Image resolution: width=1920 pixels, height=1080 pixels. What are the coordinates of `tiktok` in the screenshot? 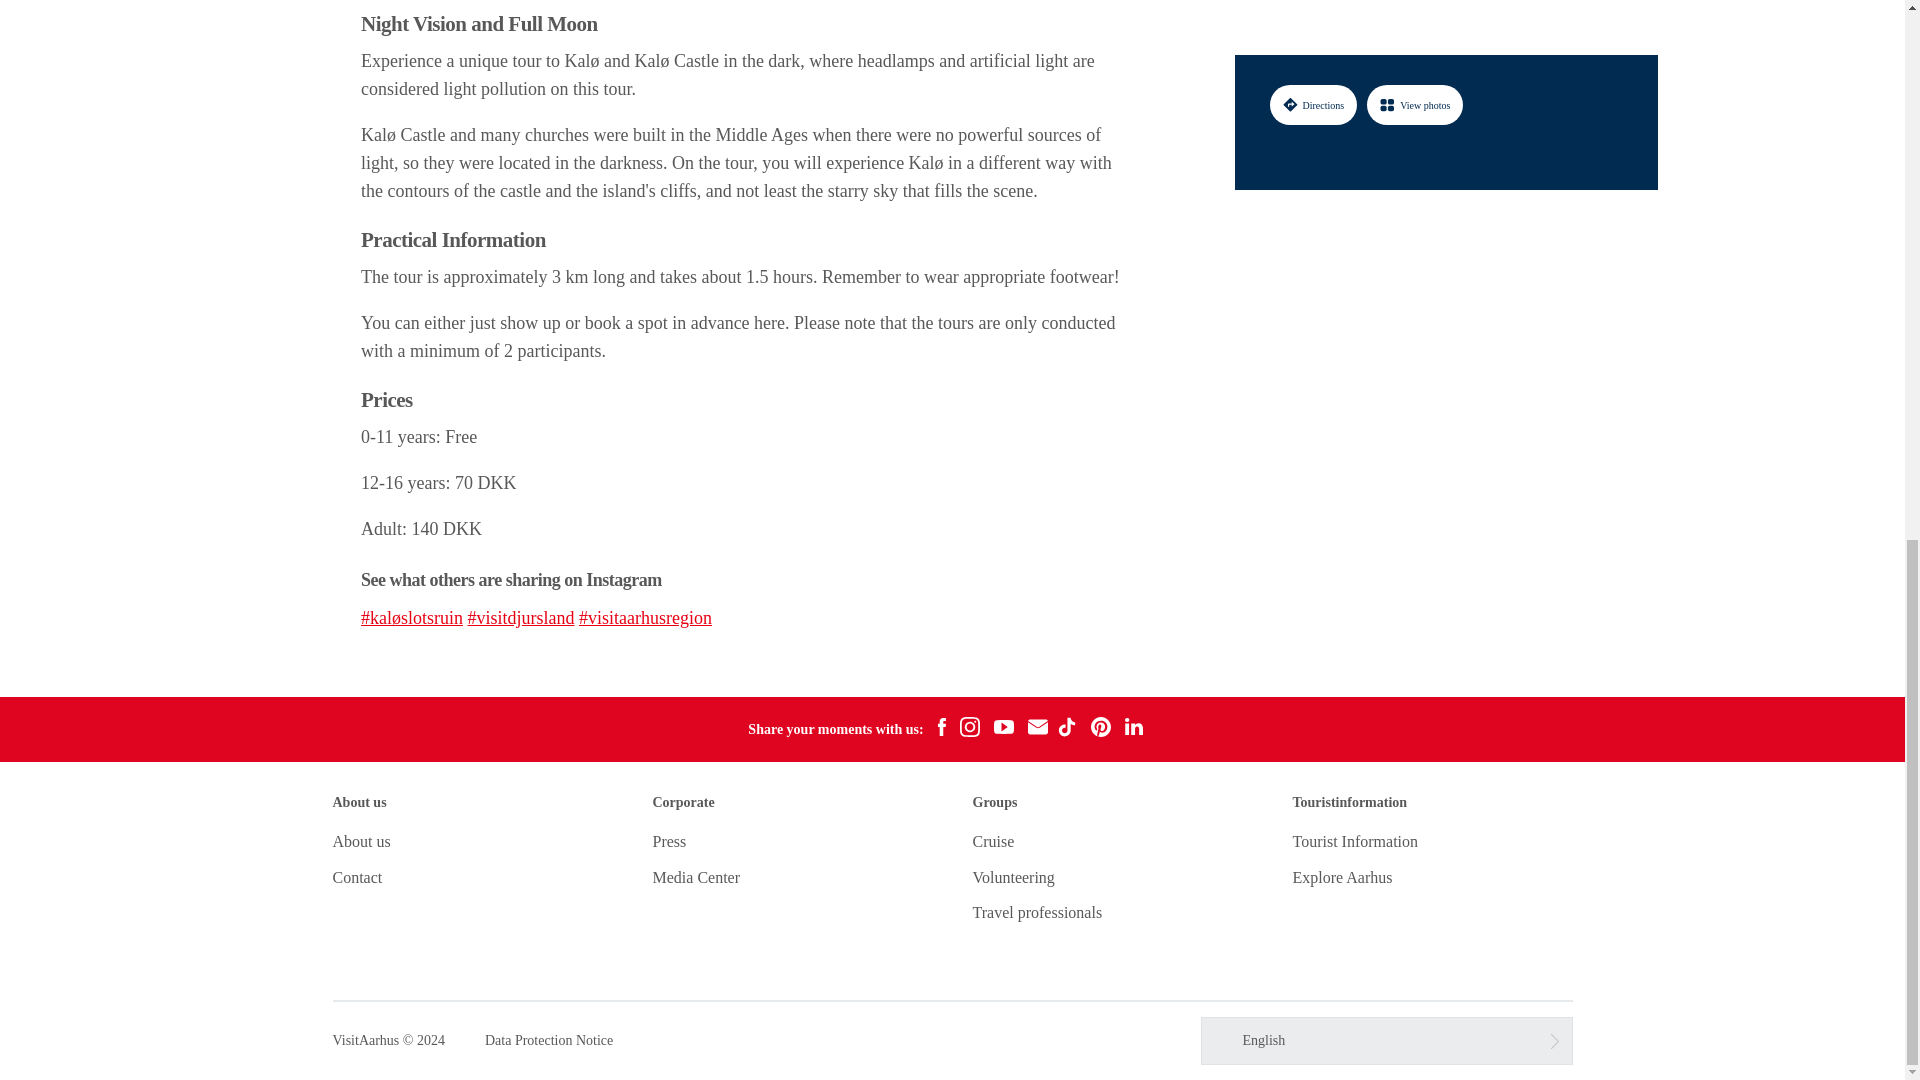 It's located at (1069, 730).